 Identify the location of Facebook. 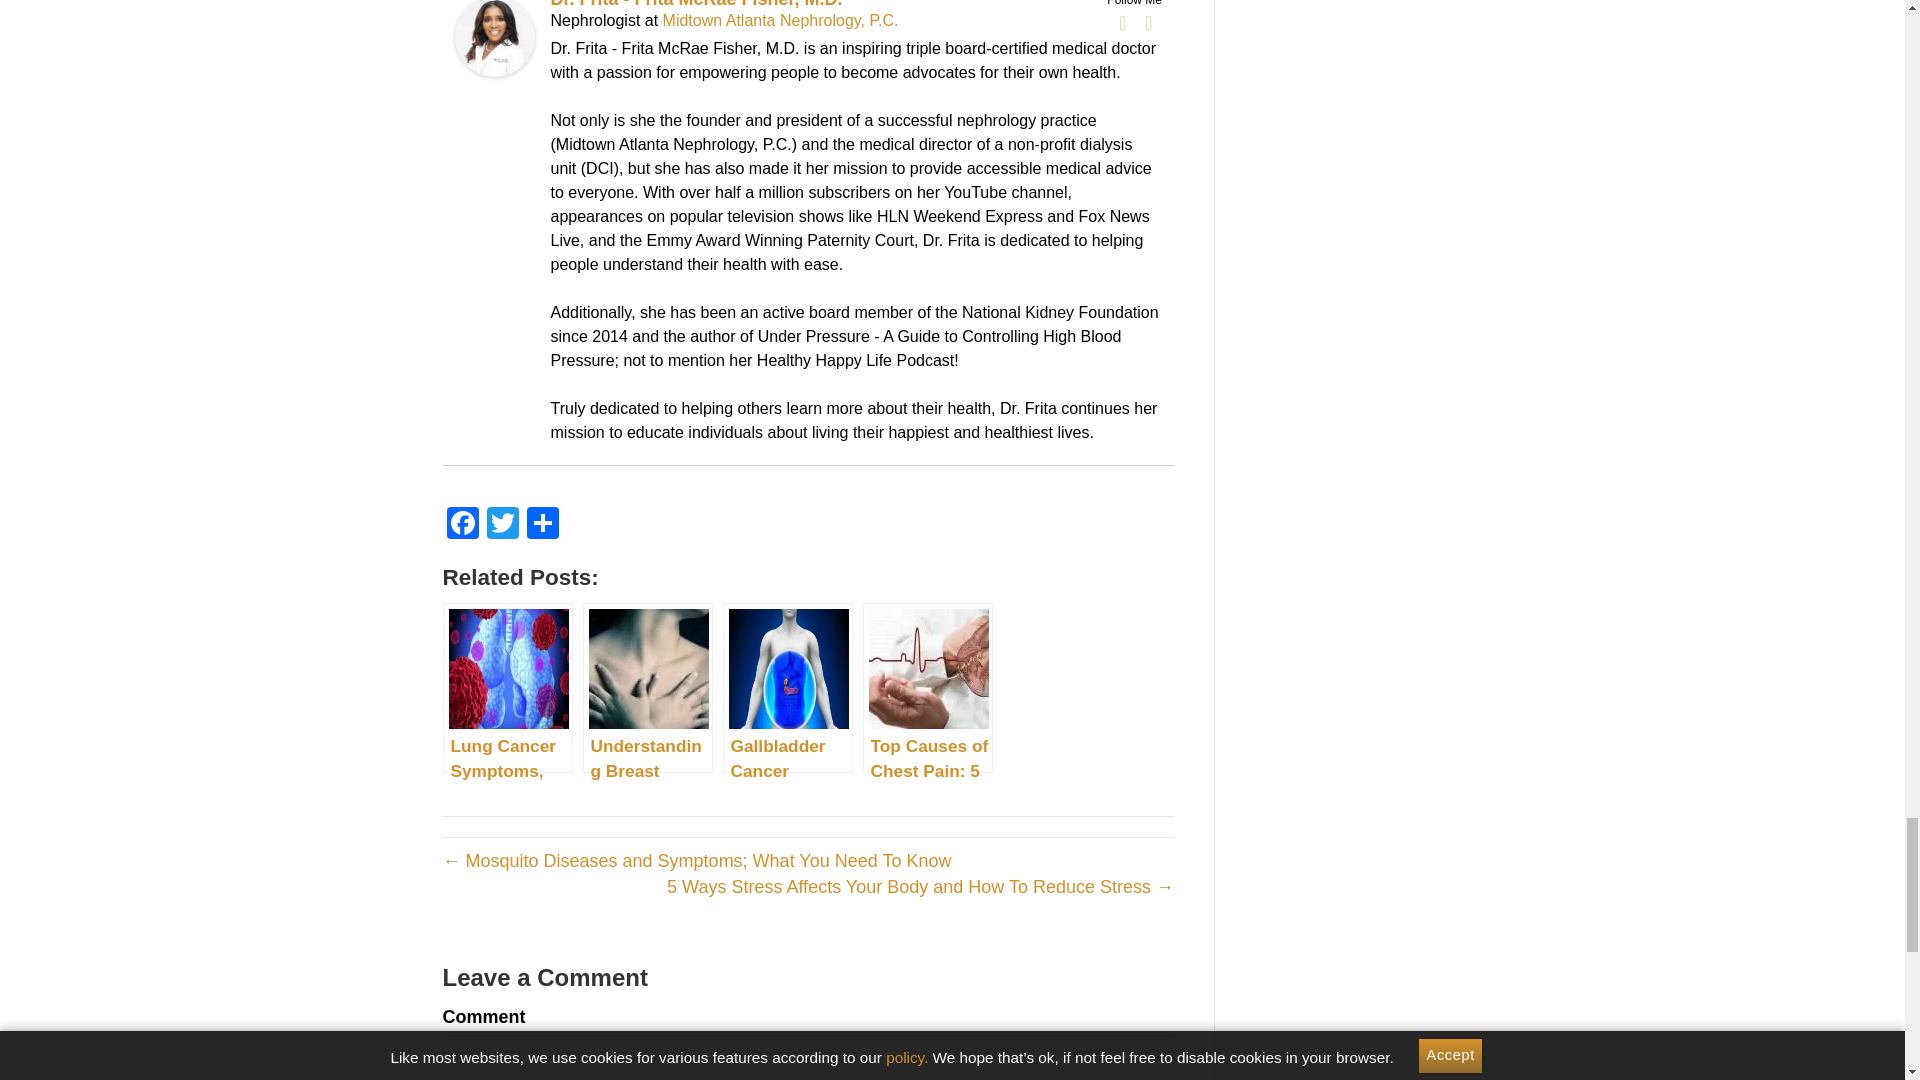
(1122, 22).